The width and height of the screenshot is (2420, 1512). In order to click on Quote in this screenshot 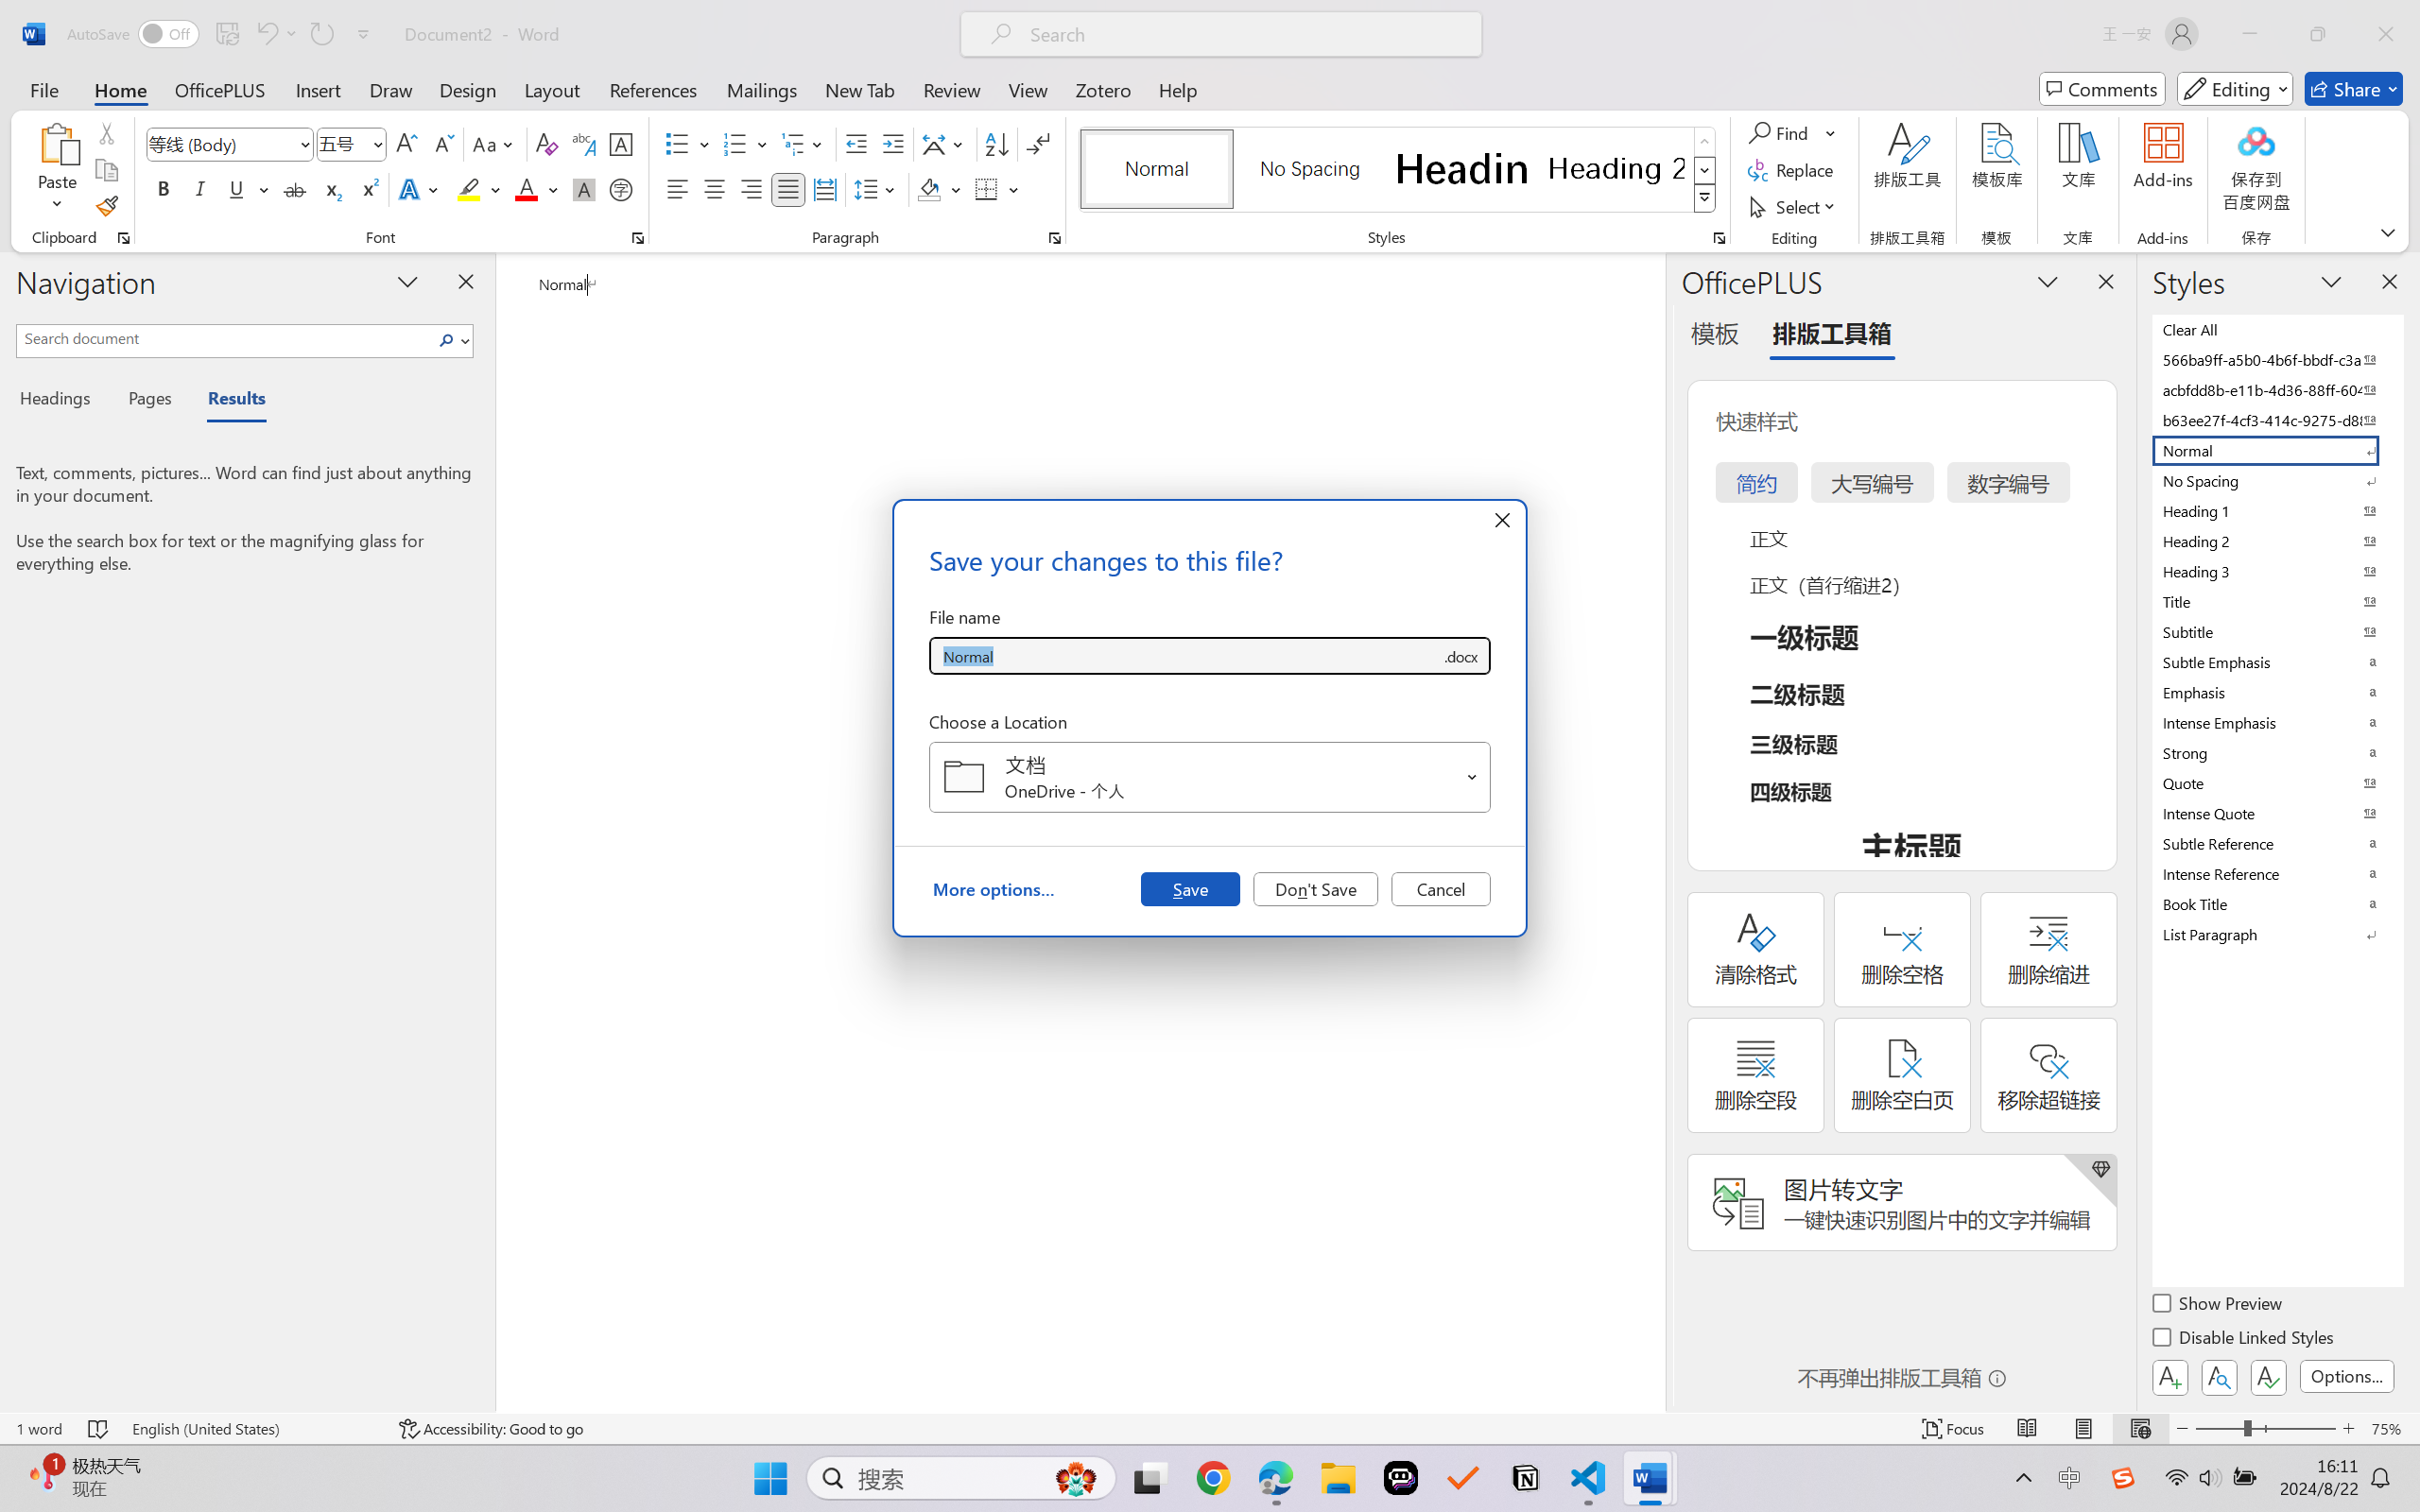, I will do `click(2276, 782)`.